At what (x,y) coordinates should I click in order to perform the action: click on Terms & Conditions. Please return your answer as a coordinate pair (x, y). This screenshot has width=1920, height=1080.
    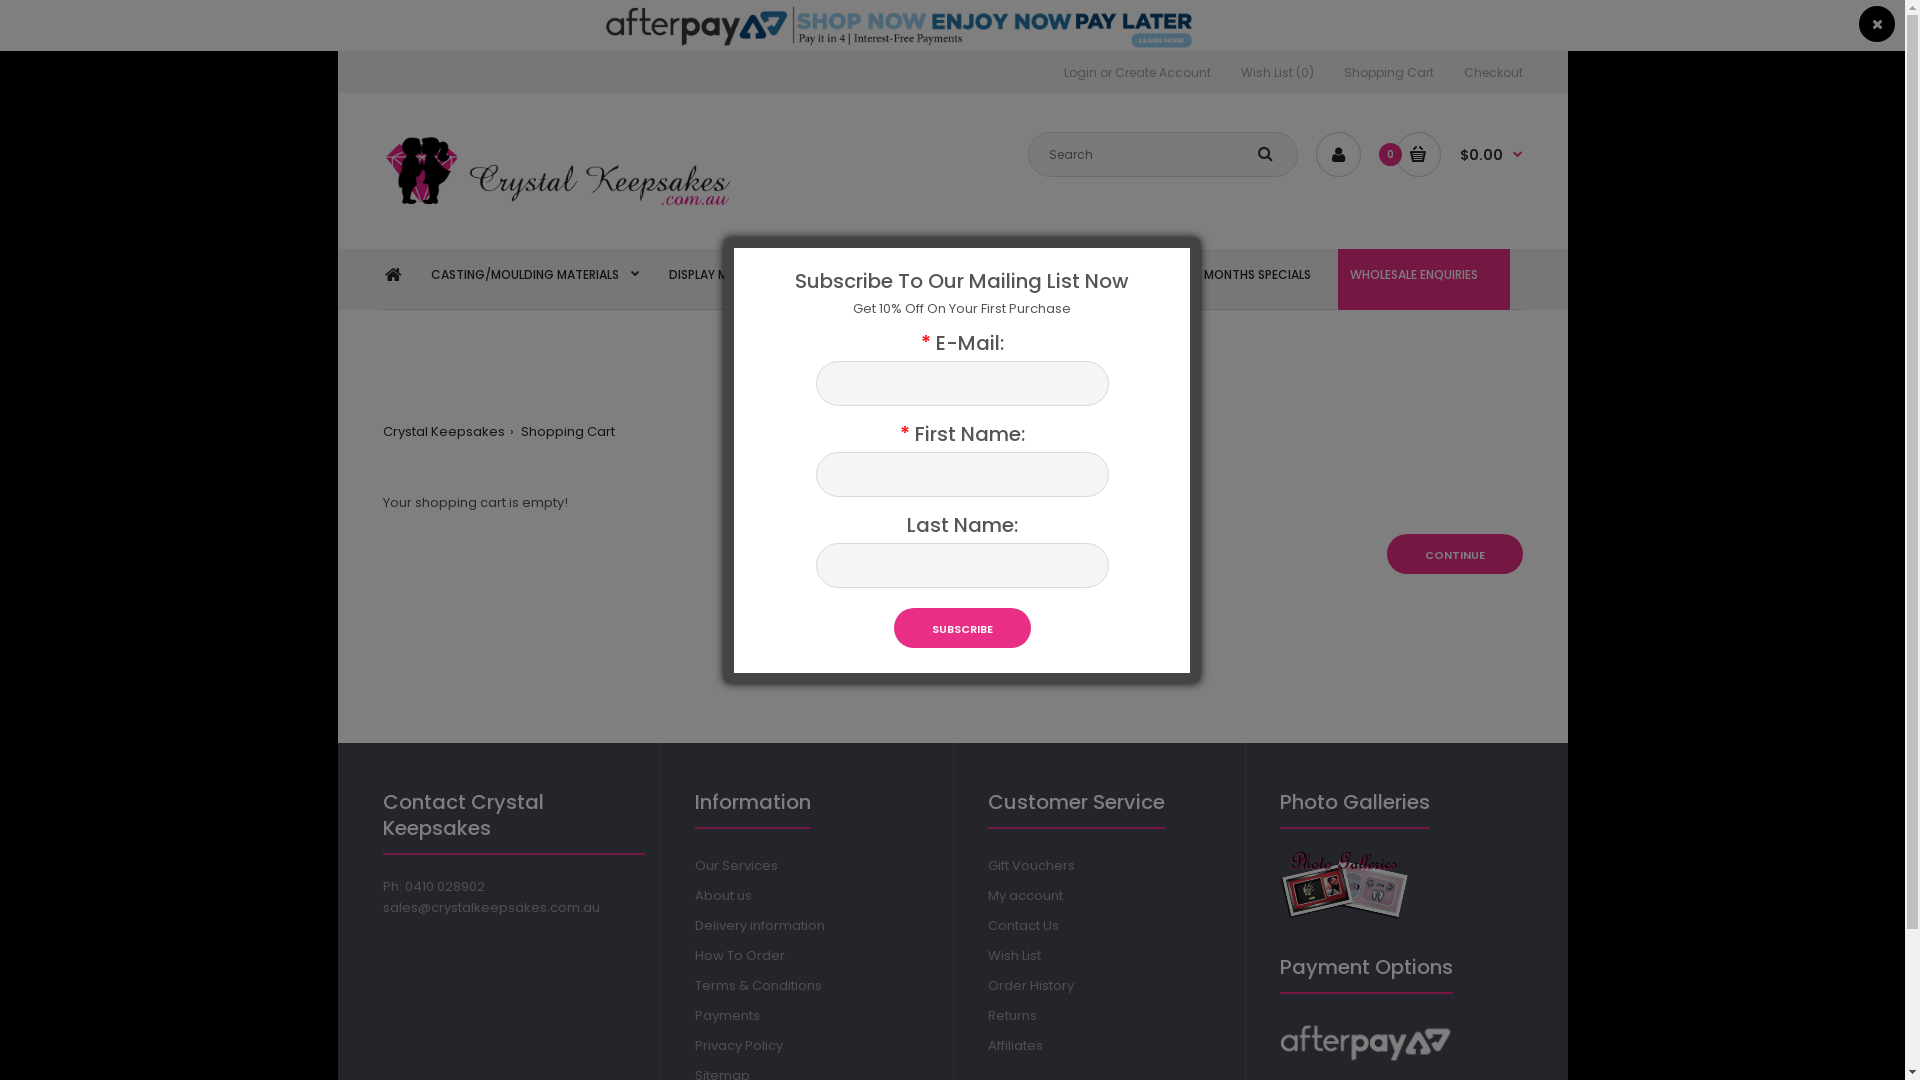
    Looking at the image, I should click on (758, 986).